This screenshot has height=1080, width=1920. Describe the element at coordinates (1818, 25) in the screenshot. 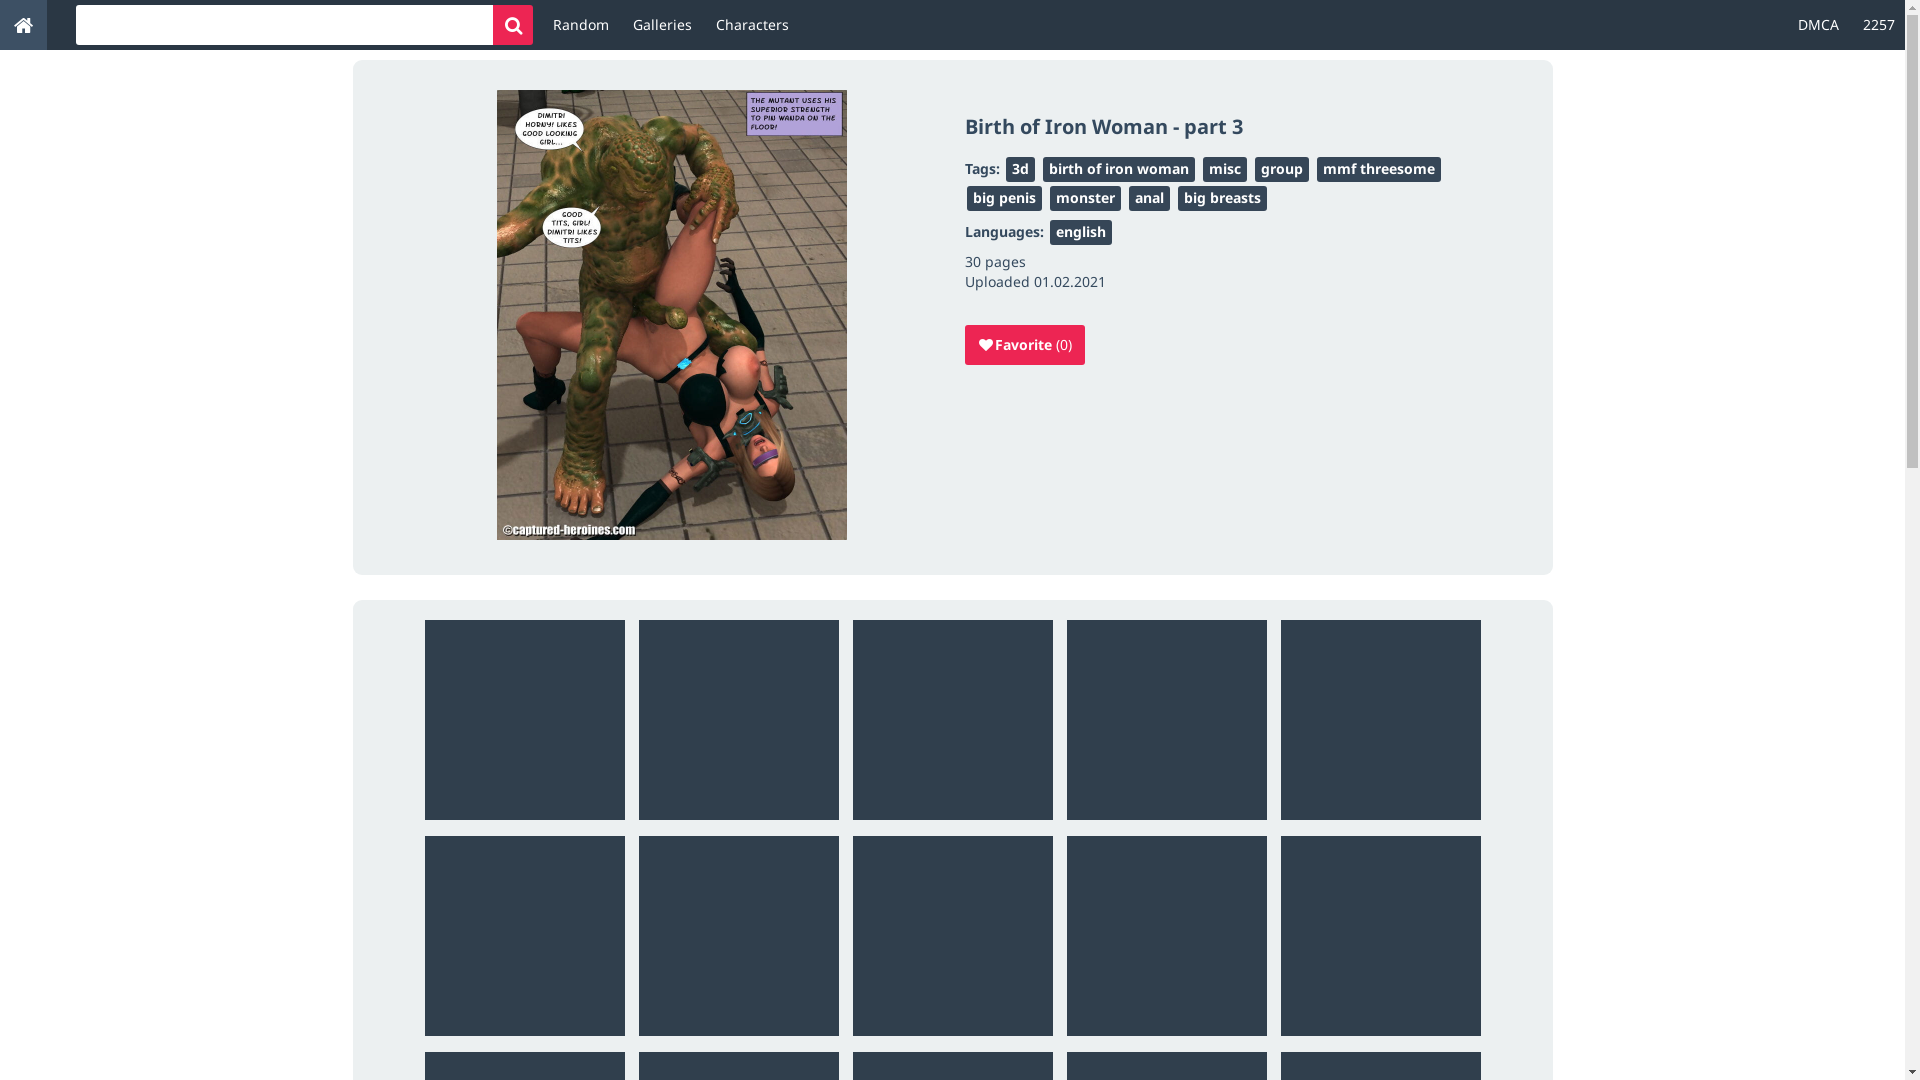

I see `DMCA` at that location.